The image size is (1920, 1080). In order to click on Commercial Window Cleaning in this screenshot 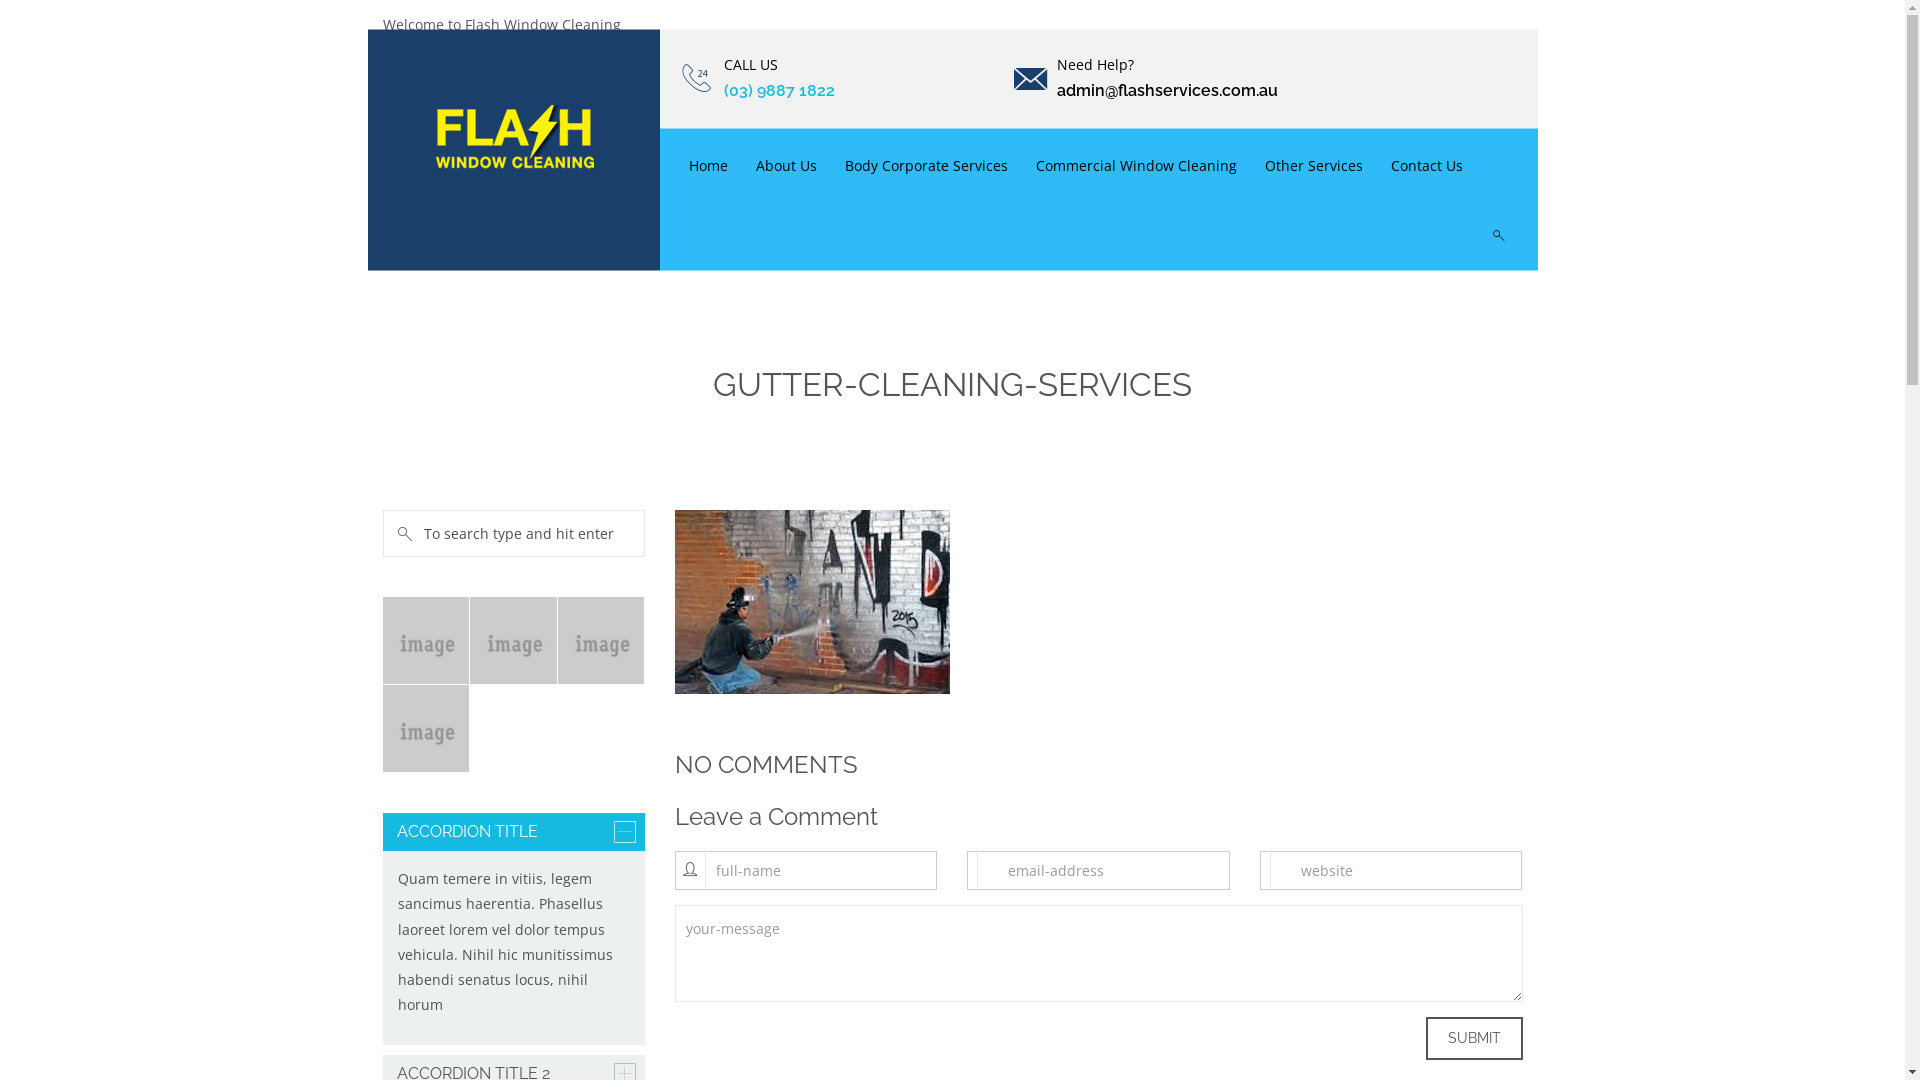, I will do `click(1136, 164)`.